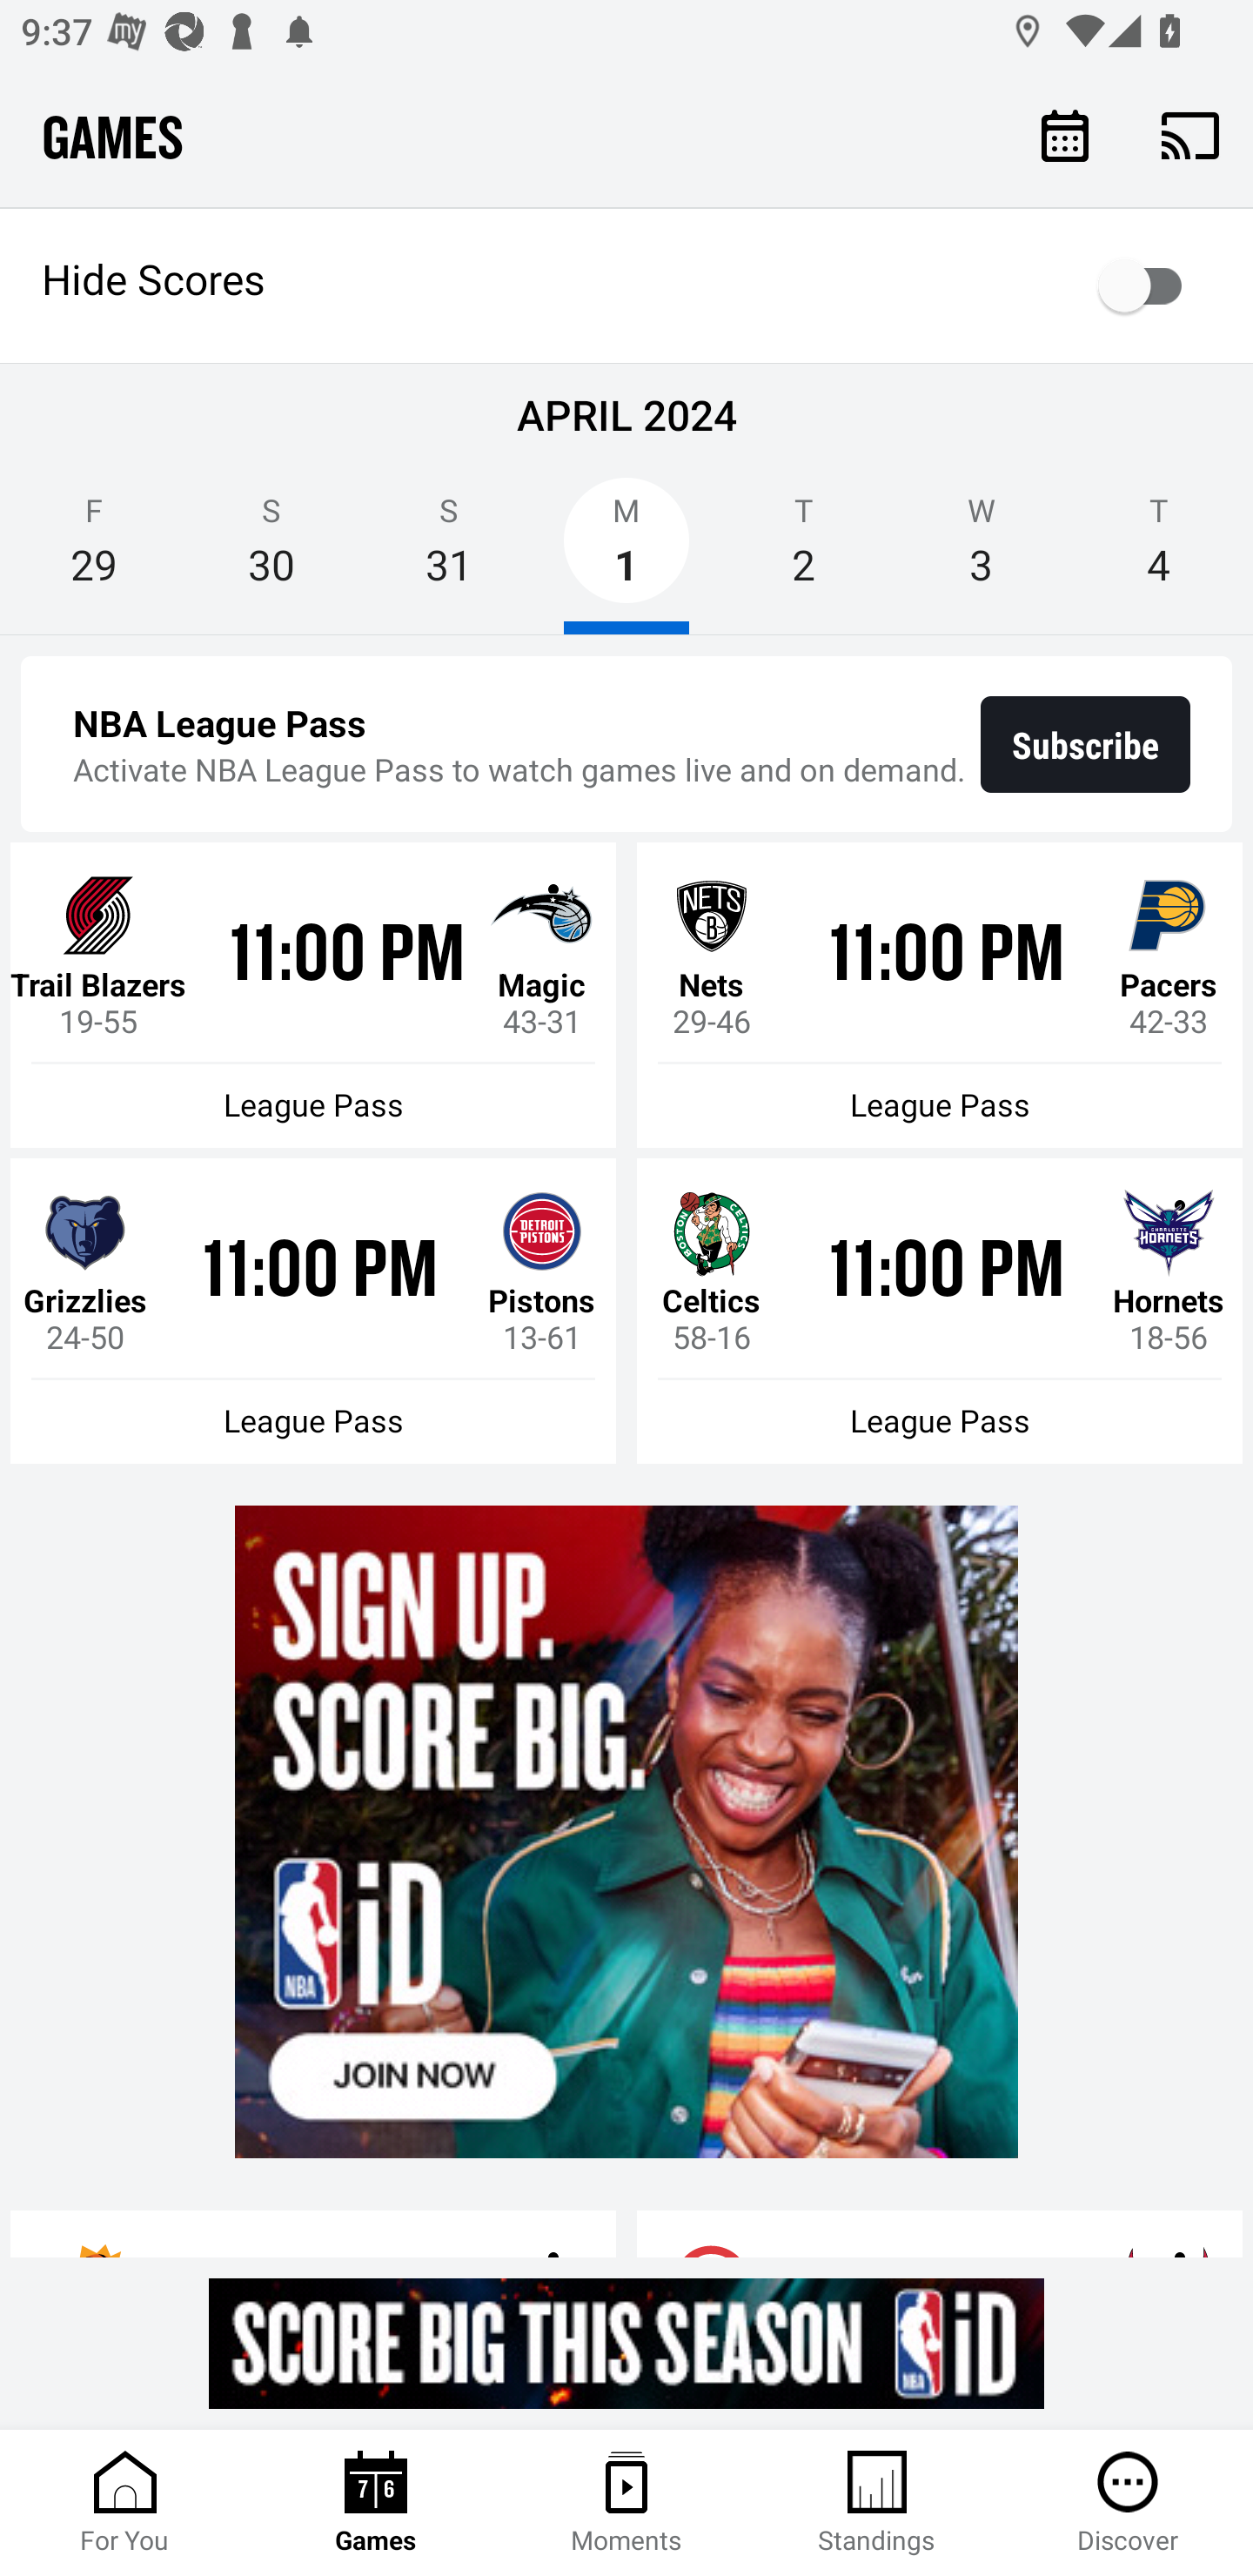  Describe the element at coordinates (626, 1831) in the screenshot. I see `g5nqqygr7owph` at that location.